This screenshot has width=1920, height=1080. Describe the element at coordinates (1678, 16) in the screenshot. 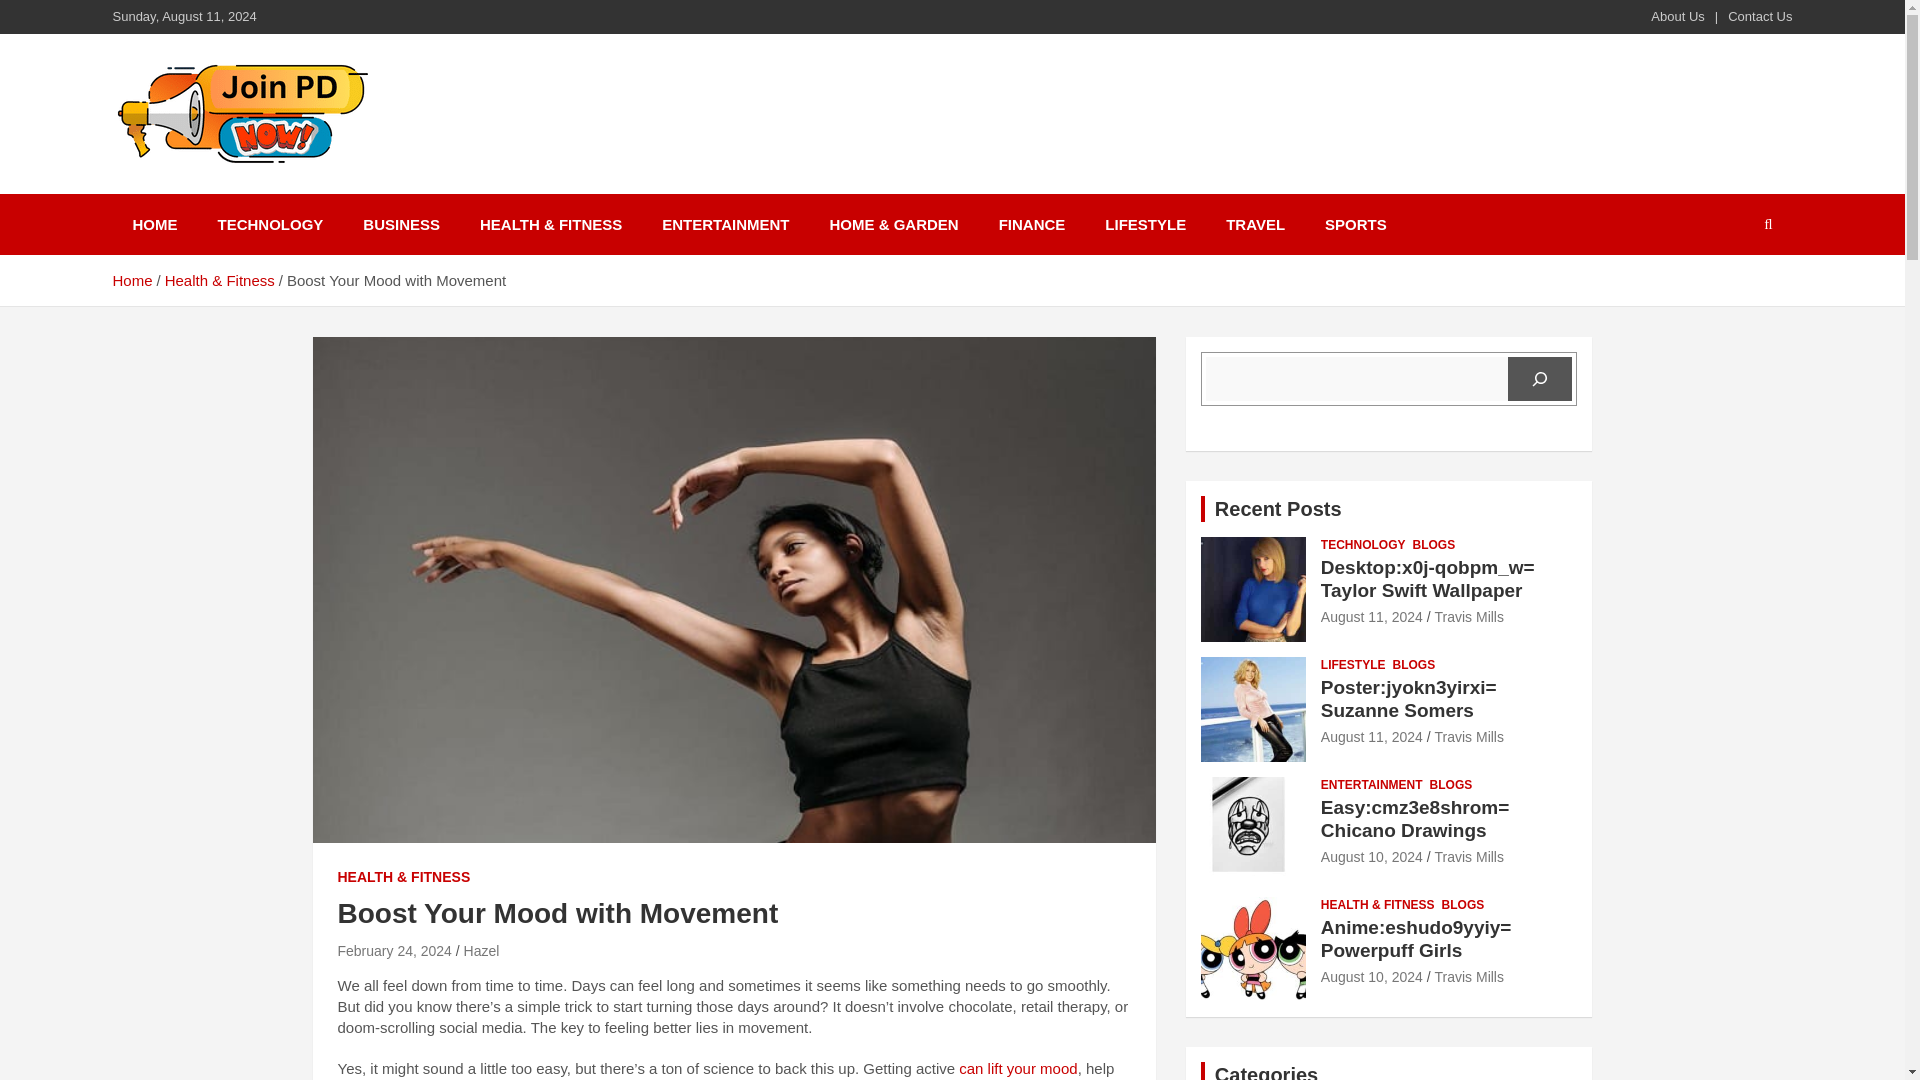

I see `About Us` at that location.